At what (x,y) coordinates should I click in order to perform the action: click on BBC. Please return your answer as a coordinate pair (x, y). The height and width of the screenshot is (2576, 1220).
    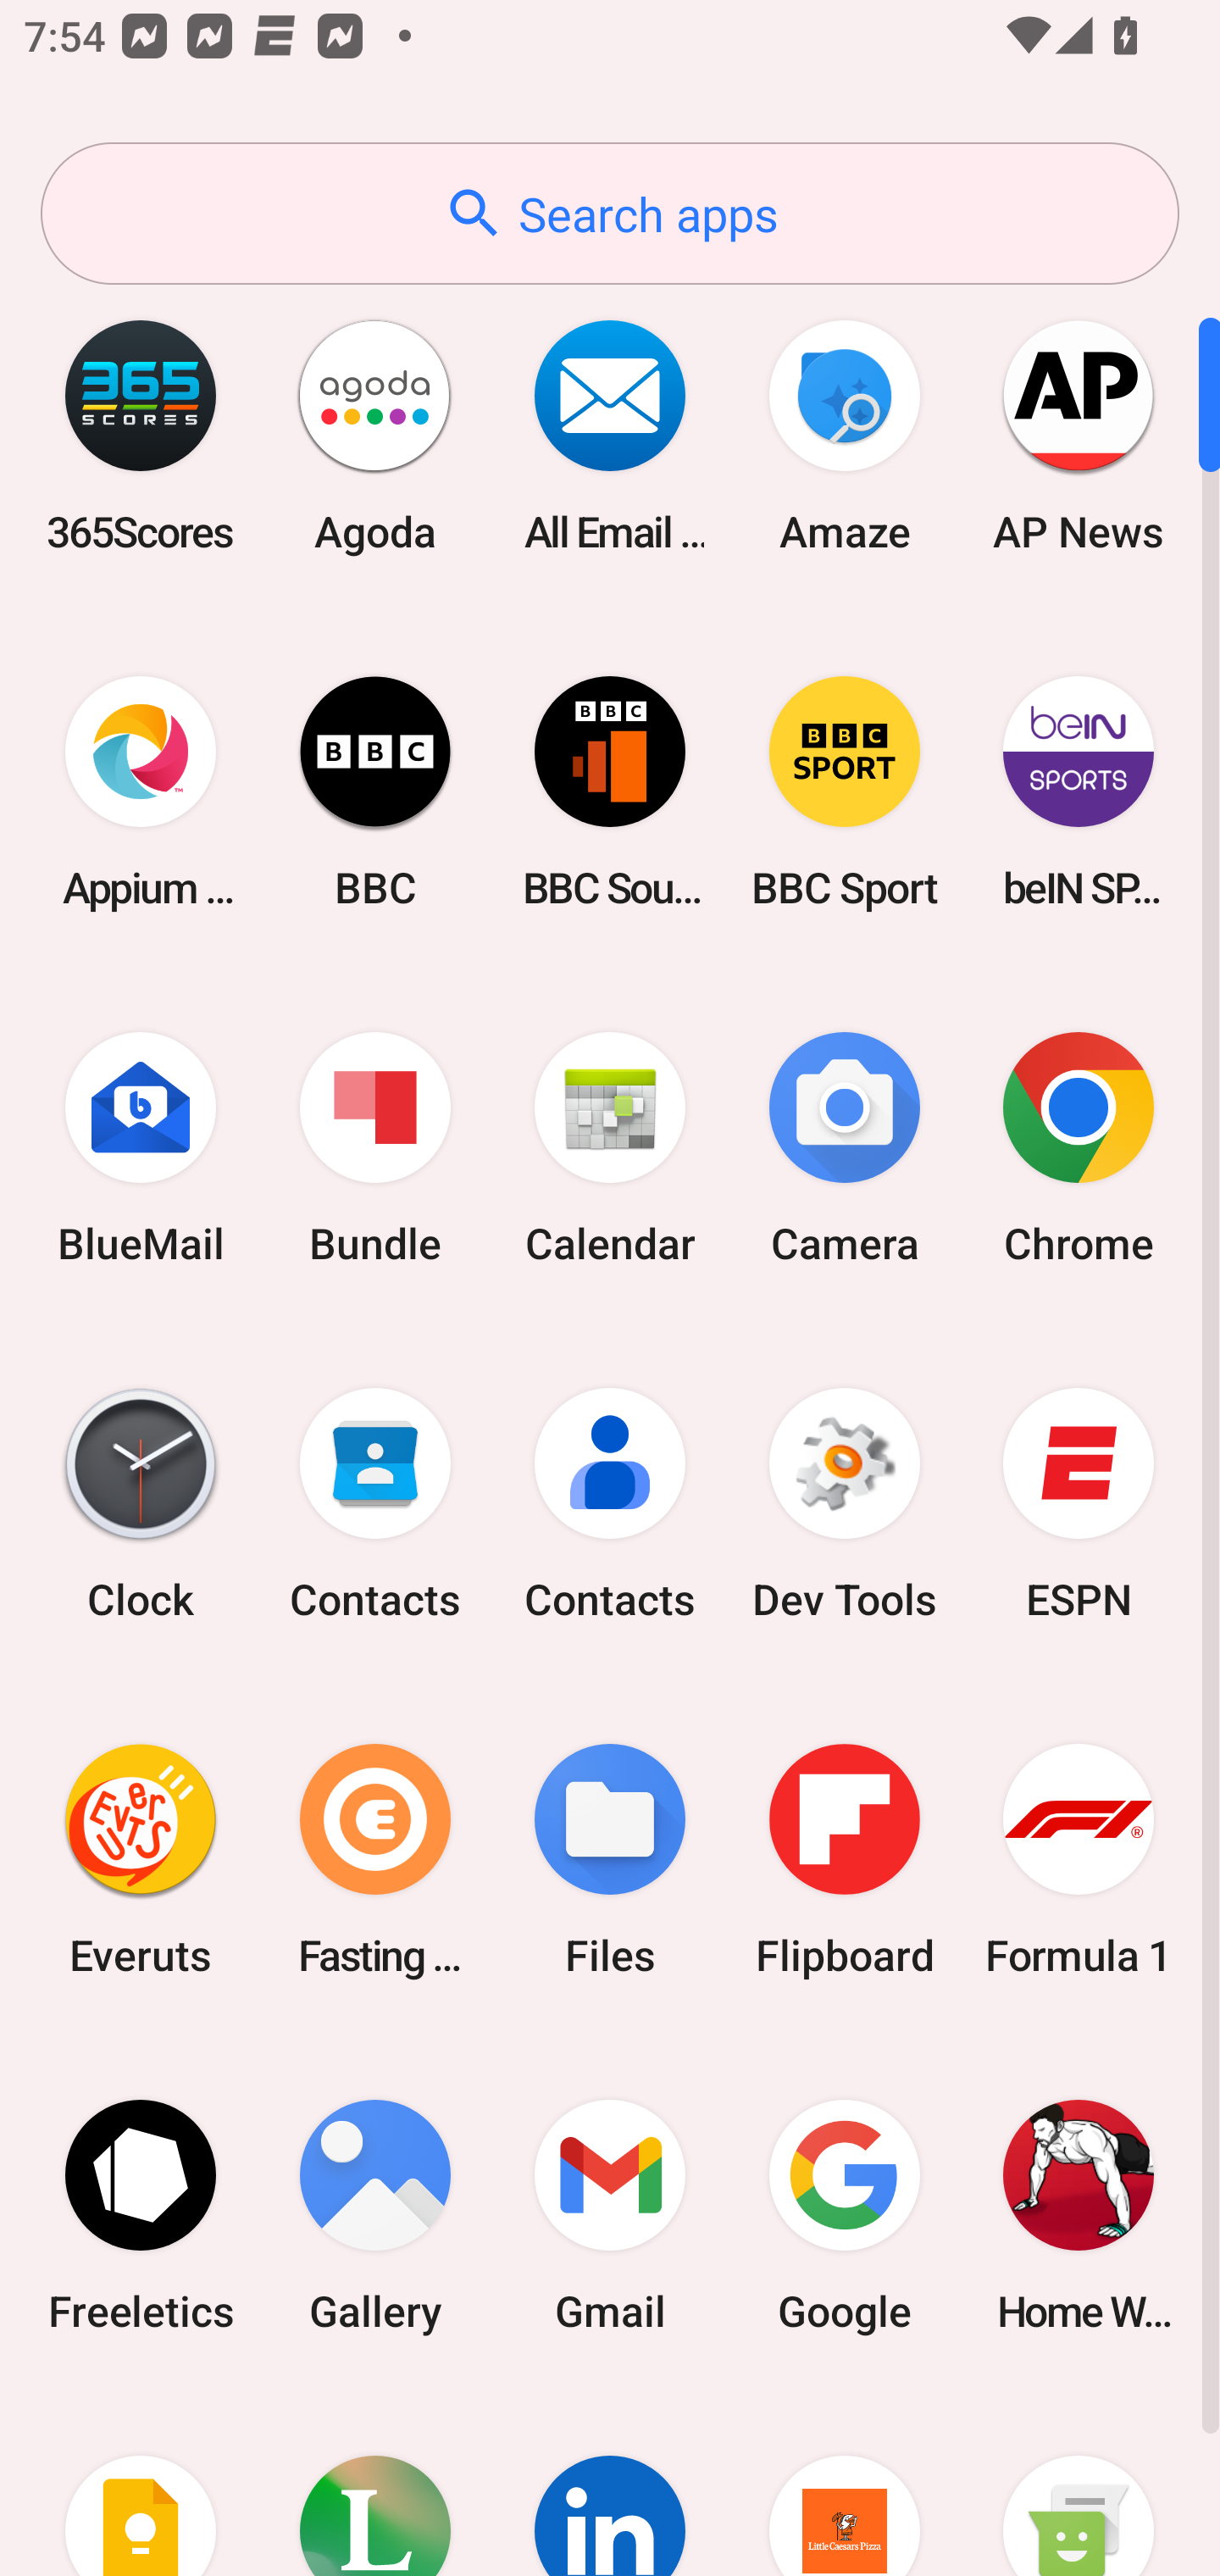
    Looking at the image, I should click on (375, 791).